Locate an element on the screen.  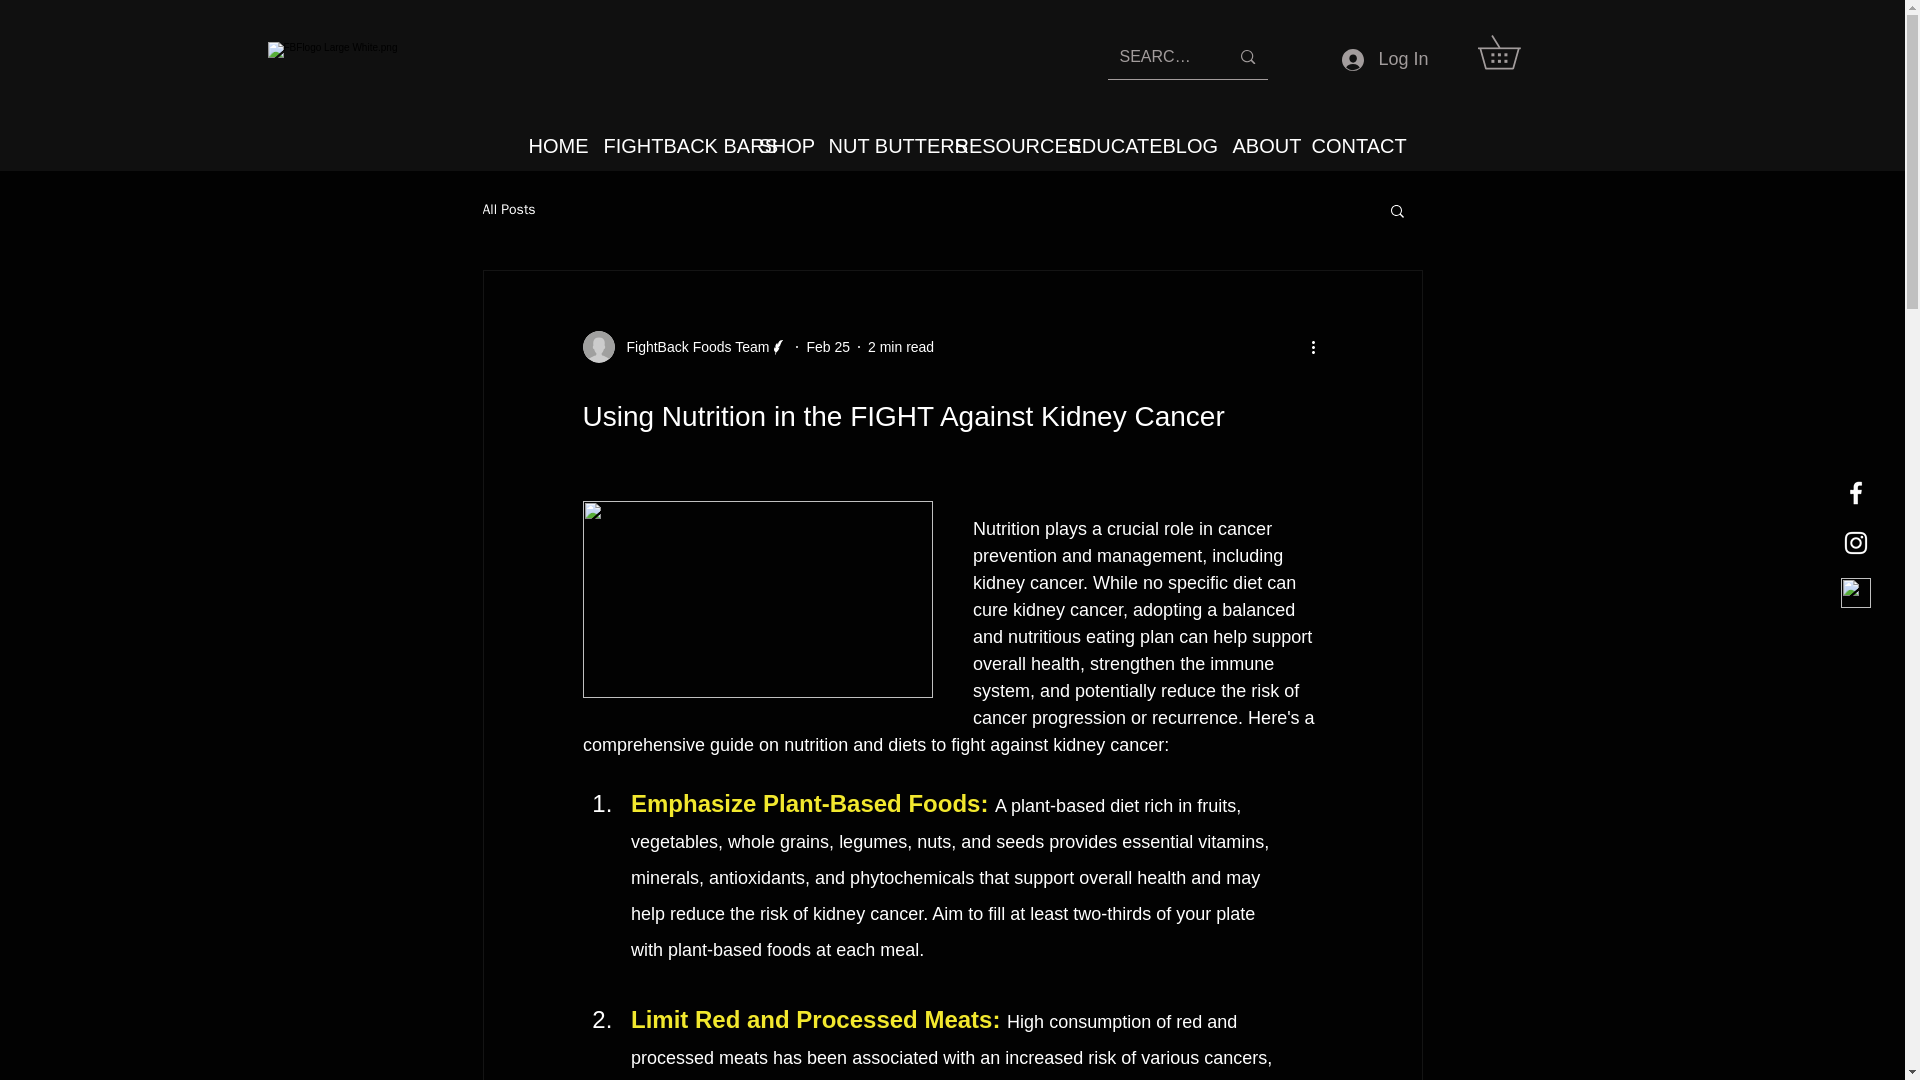
HOME is located at coordinates (552, 145).